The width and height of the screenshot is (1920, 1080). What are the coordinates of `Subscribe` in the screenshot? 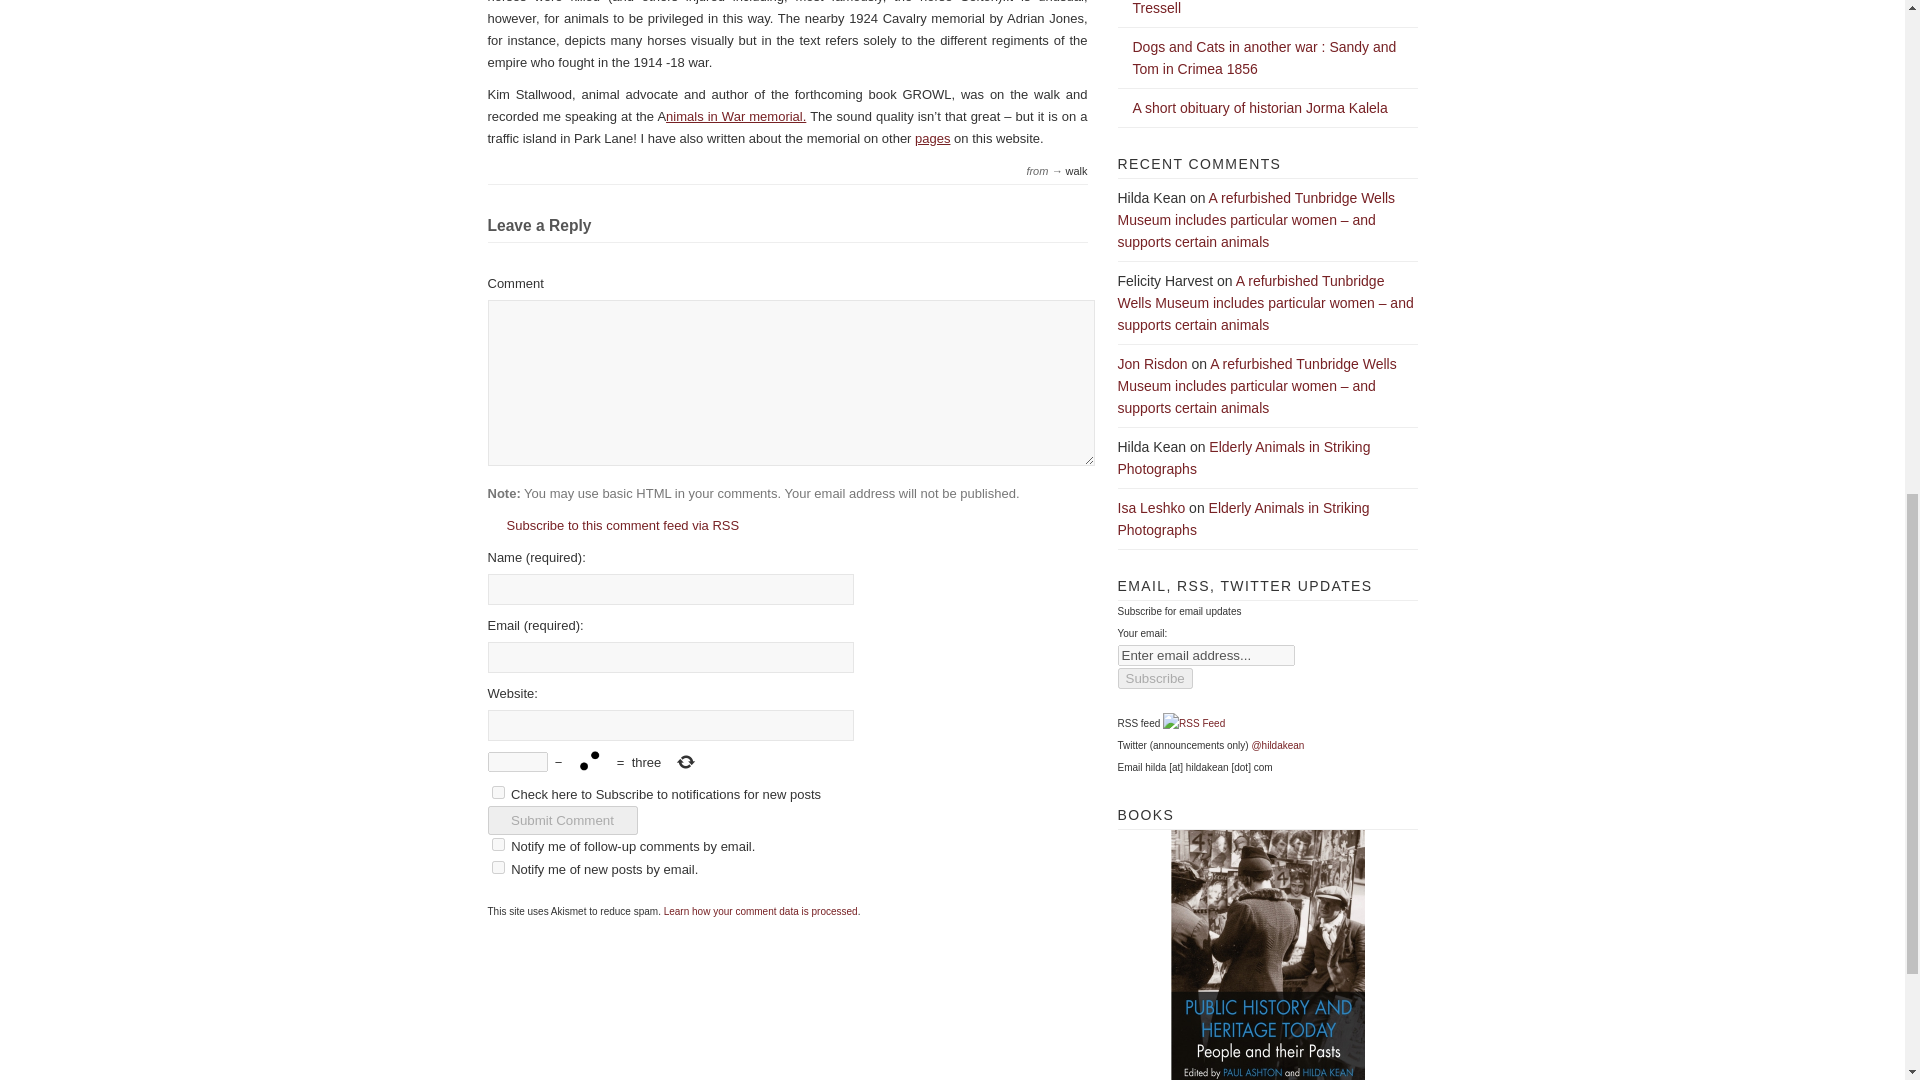 It's located at (1154, 678).